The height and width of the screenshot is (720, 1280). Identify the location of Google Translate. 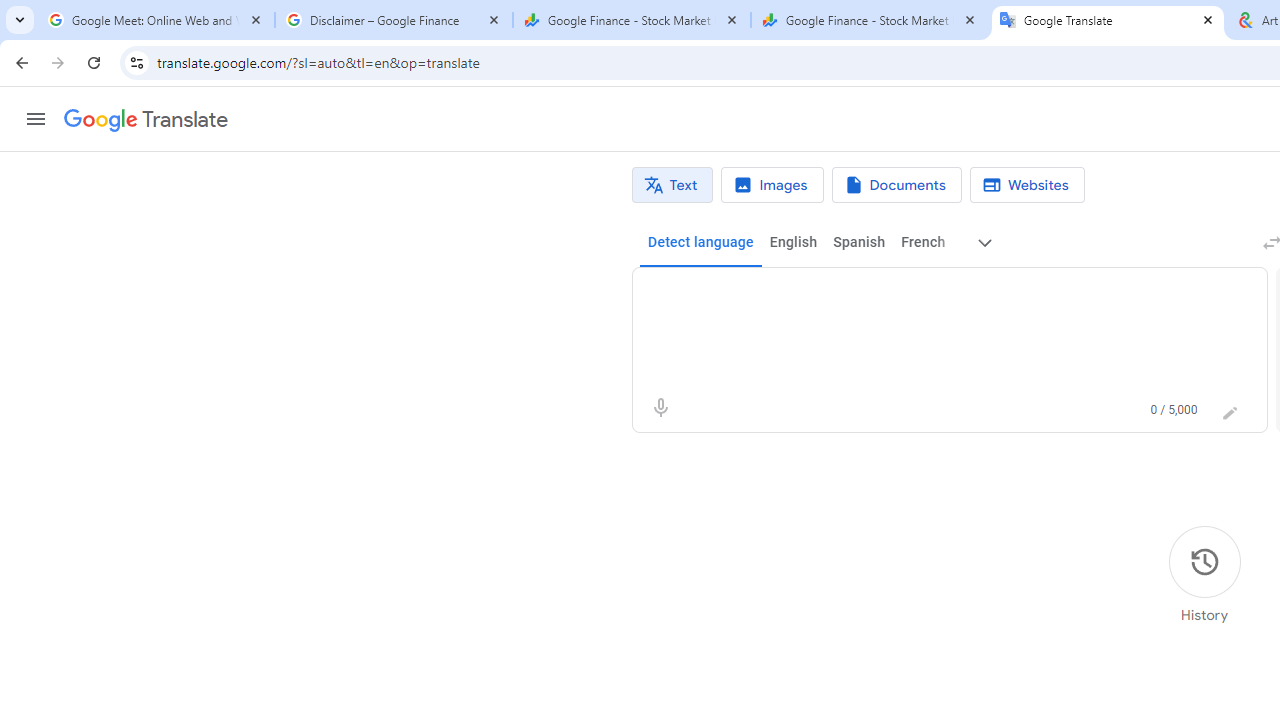
(1108, 20).